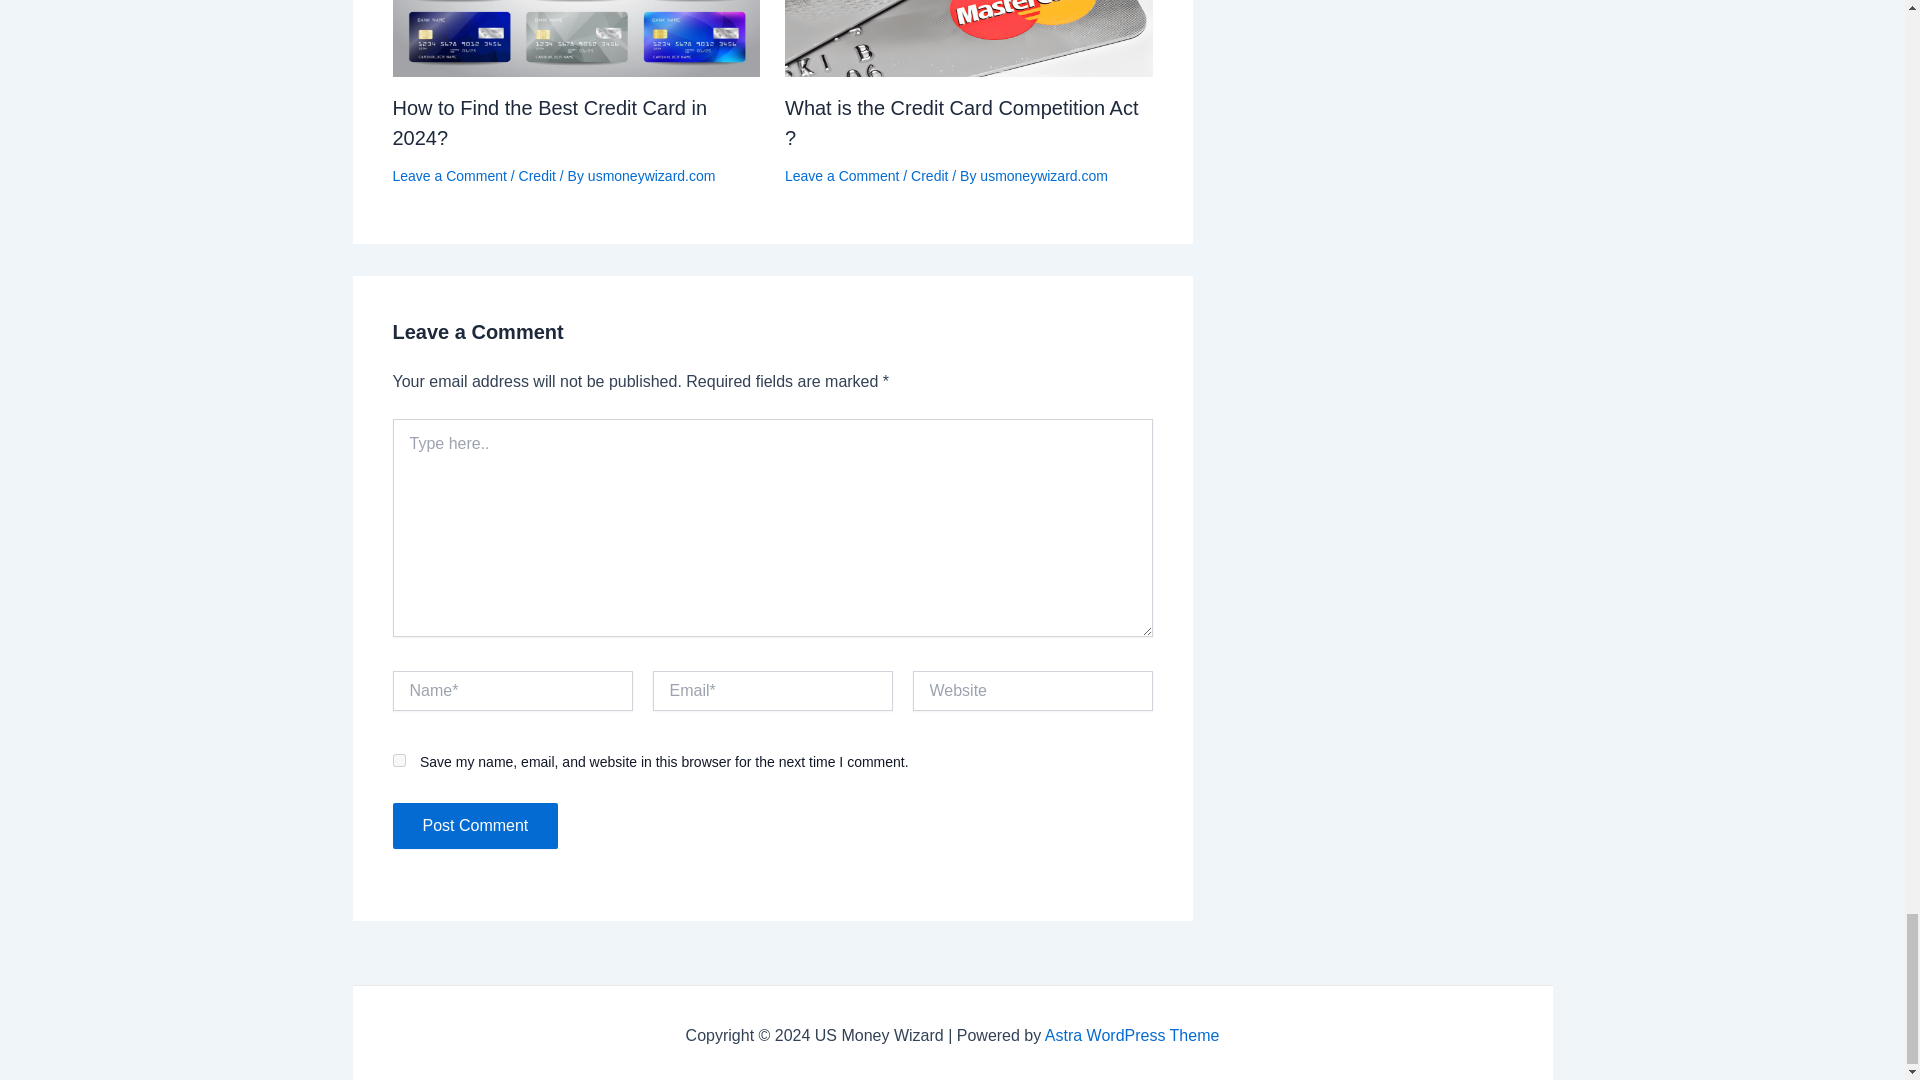  I want to click on Post Comment, so click(474, 826).